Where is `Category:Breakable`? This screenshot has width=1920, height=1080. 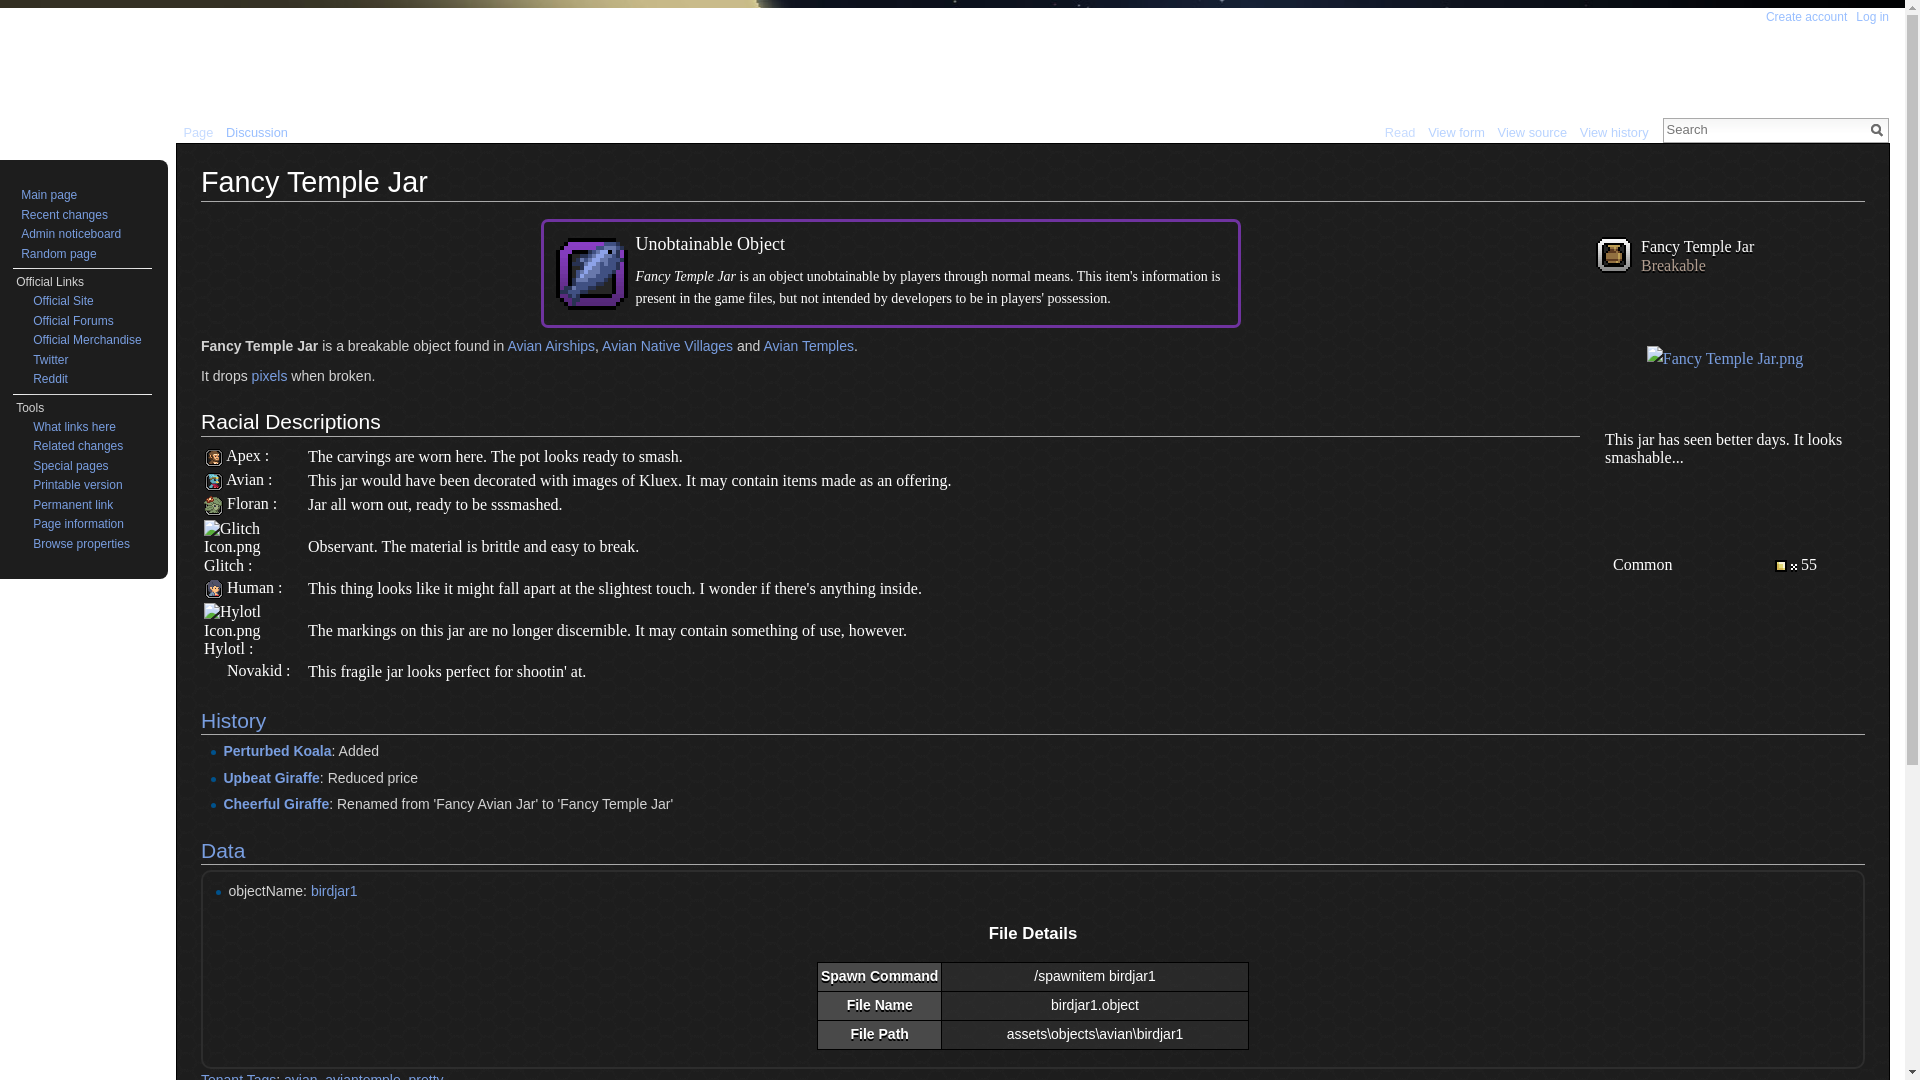
Category:Breakable is located at coordinates (1674, 266).